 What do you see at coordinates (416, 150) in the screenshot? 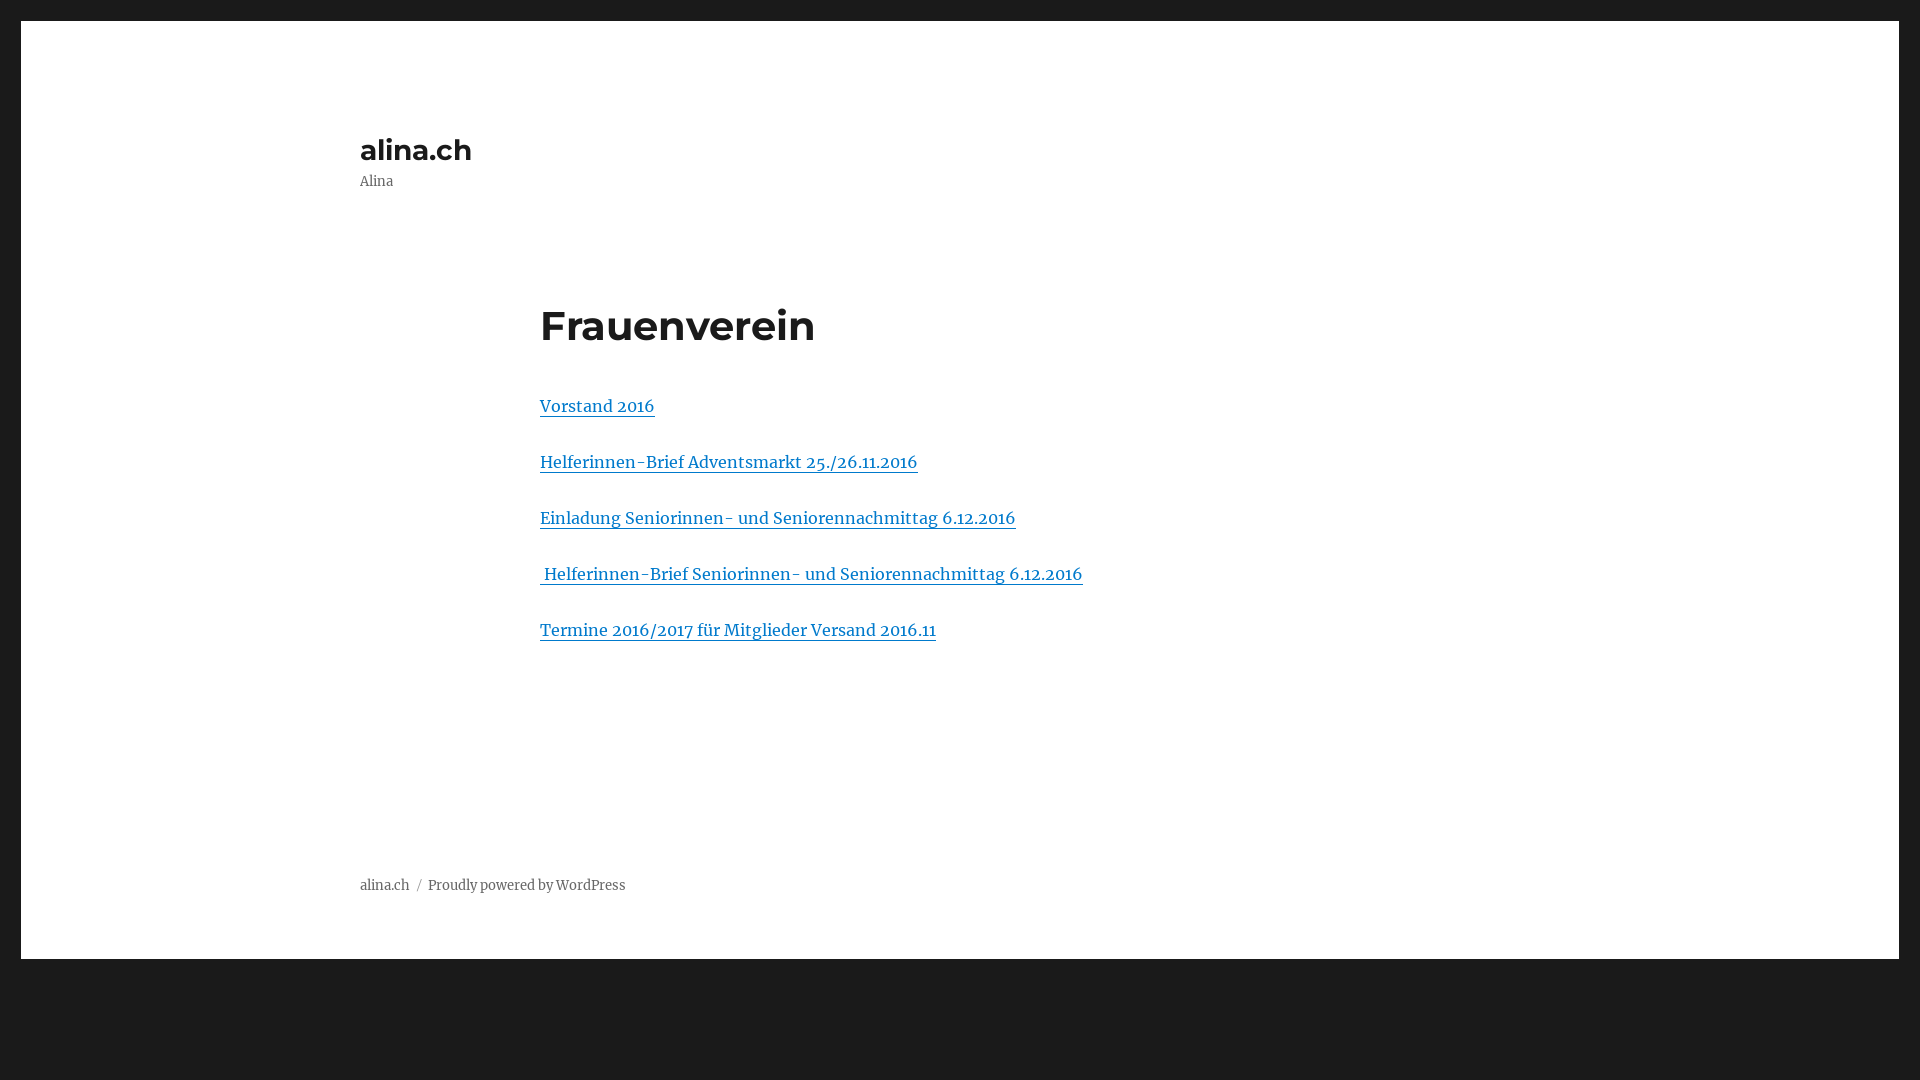
I see `alina.ch` at bounding box center [416, 150].